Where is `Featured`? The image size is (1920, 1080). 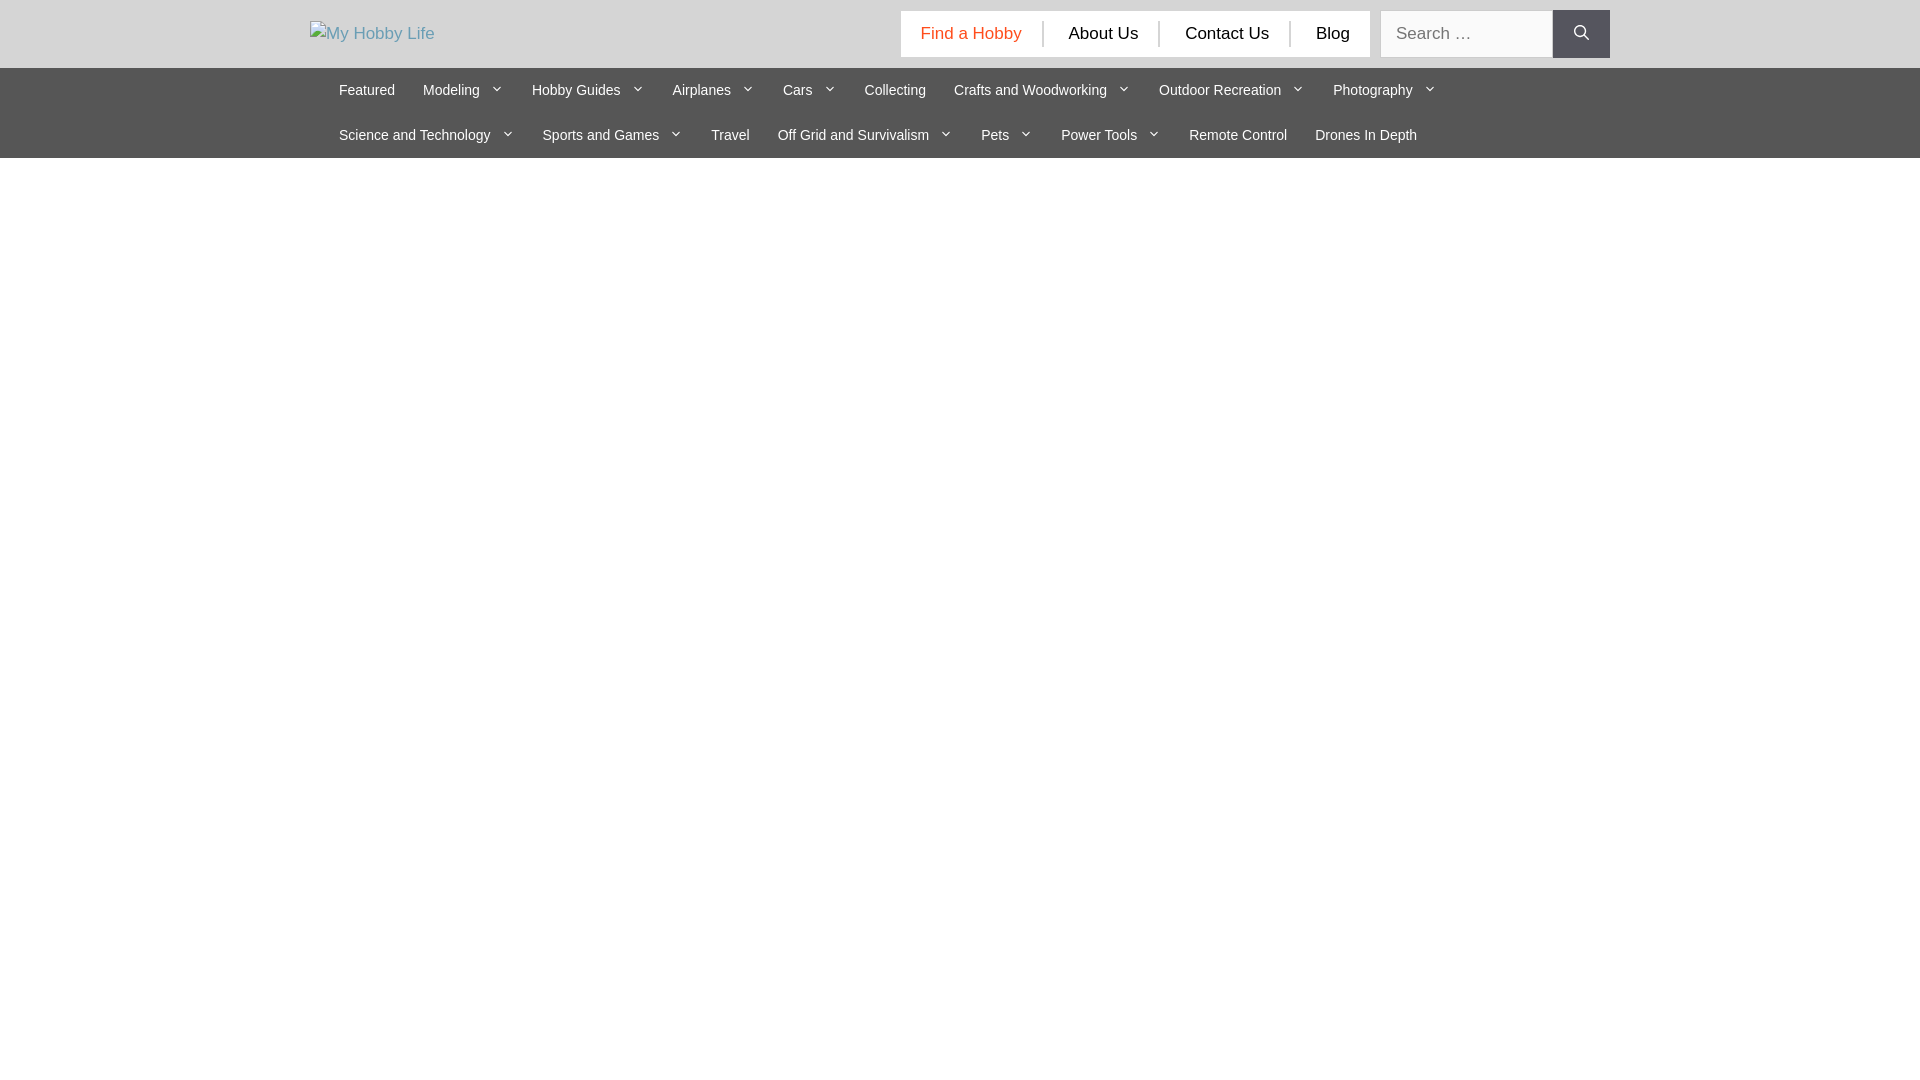
Featured is located at coordinates (366, 90).